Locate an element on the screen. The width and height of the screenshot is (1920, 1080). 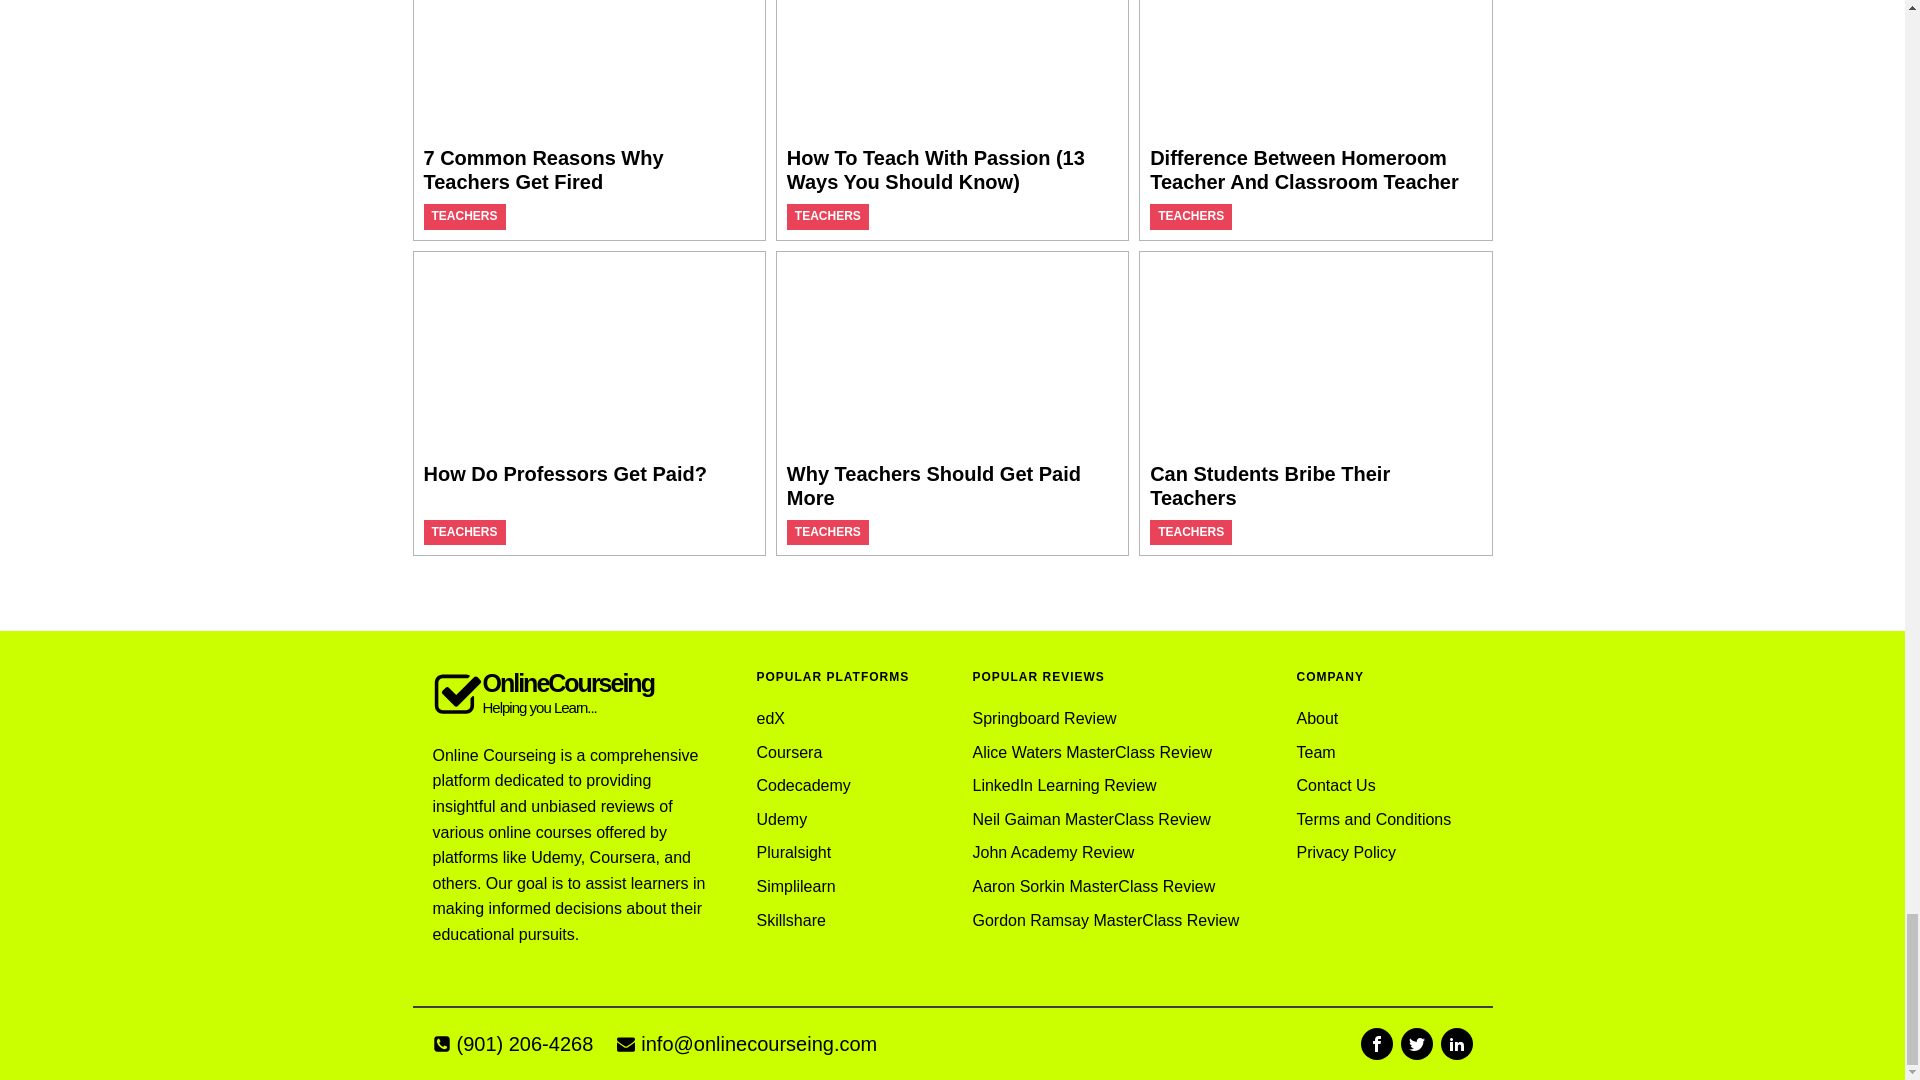
Codecademy is located at coordinates (803, 786).